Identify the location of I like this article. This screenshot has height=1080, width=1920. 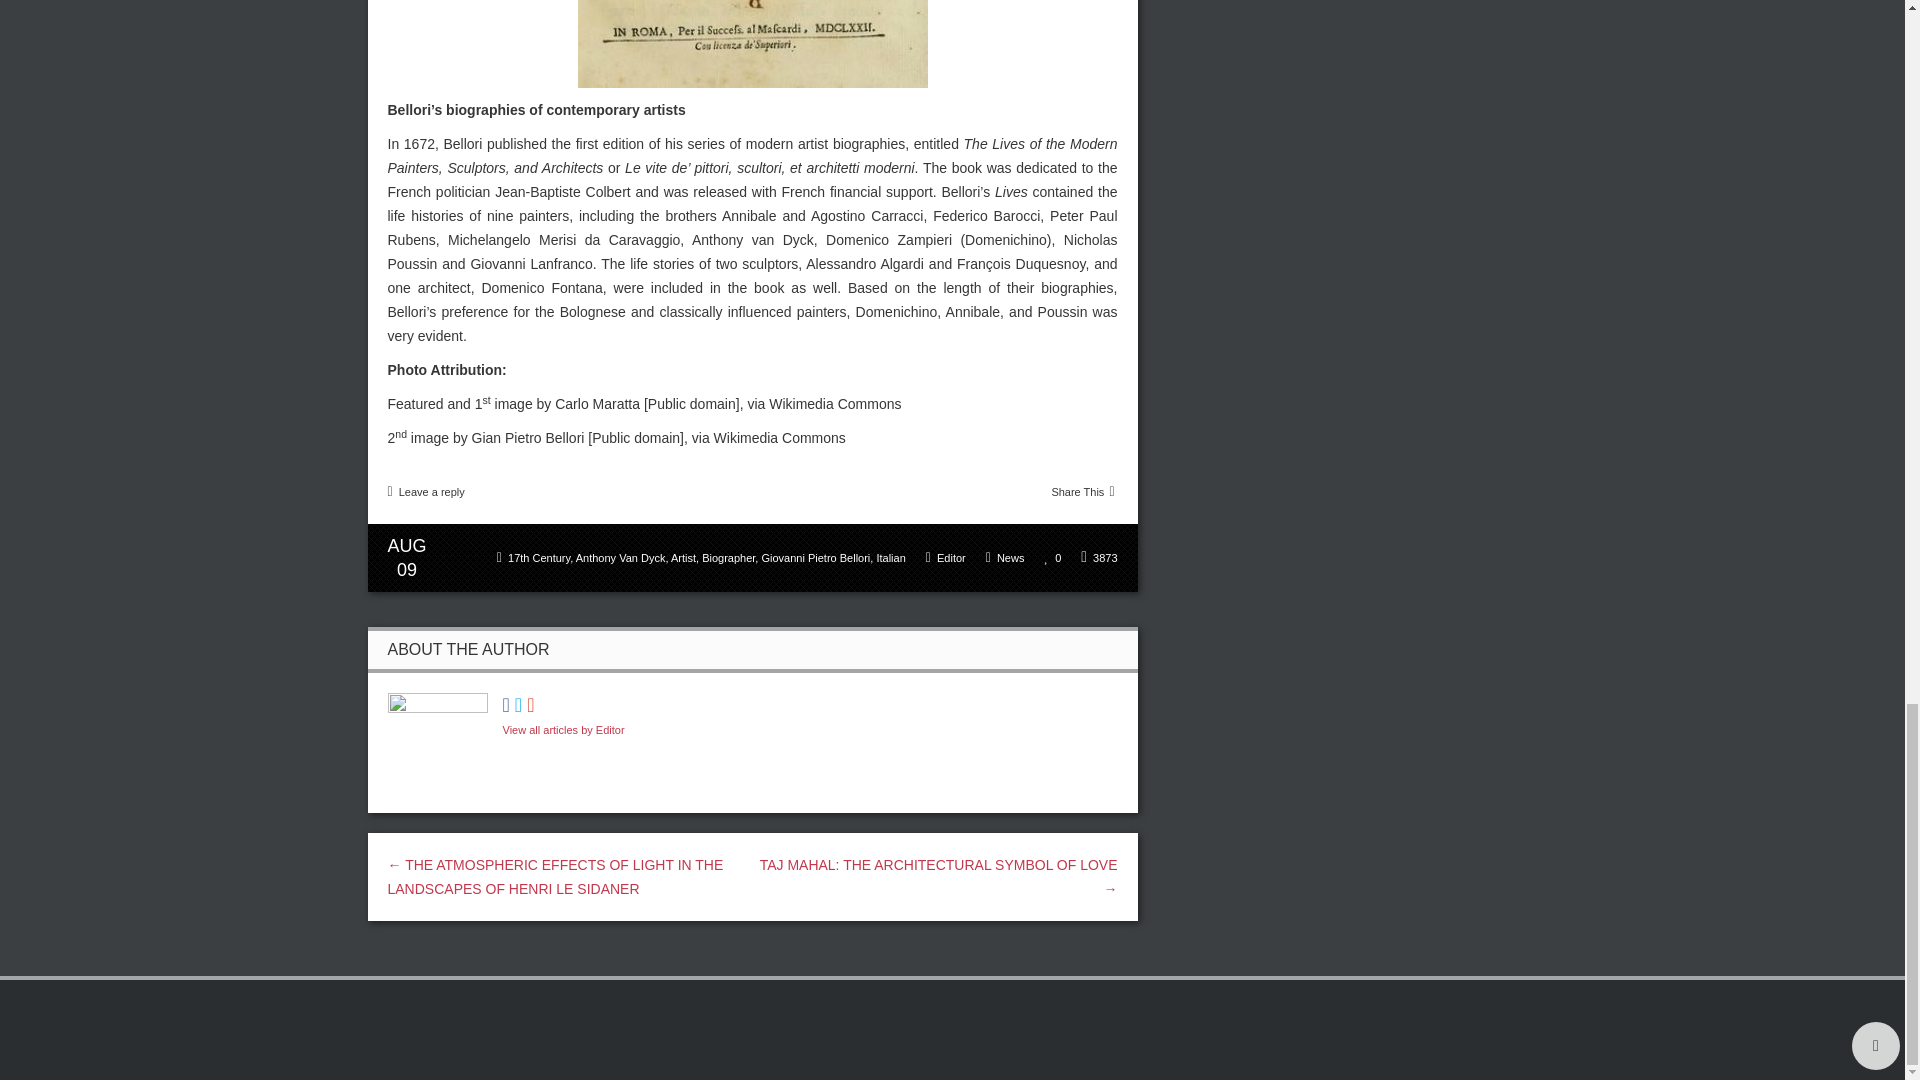
(1048, 556).